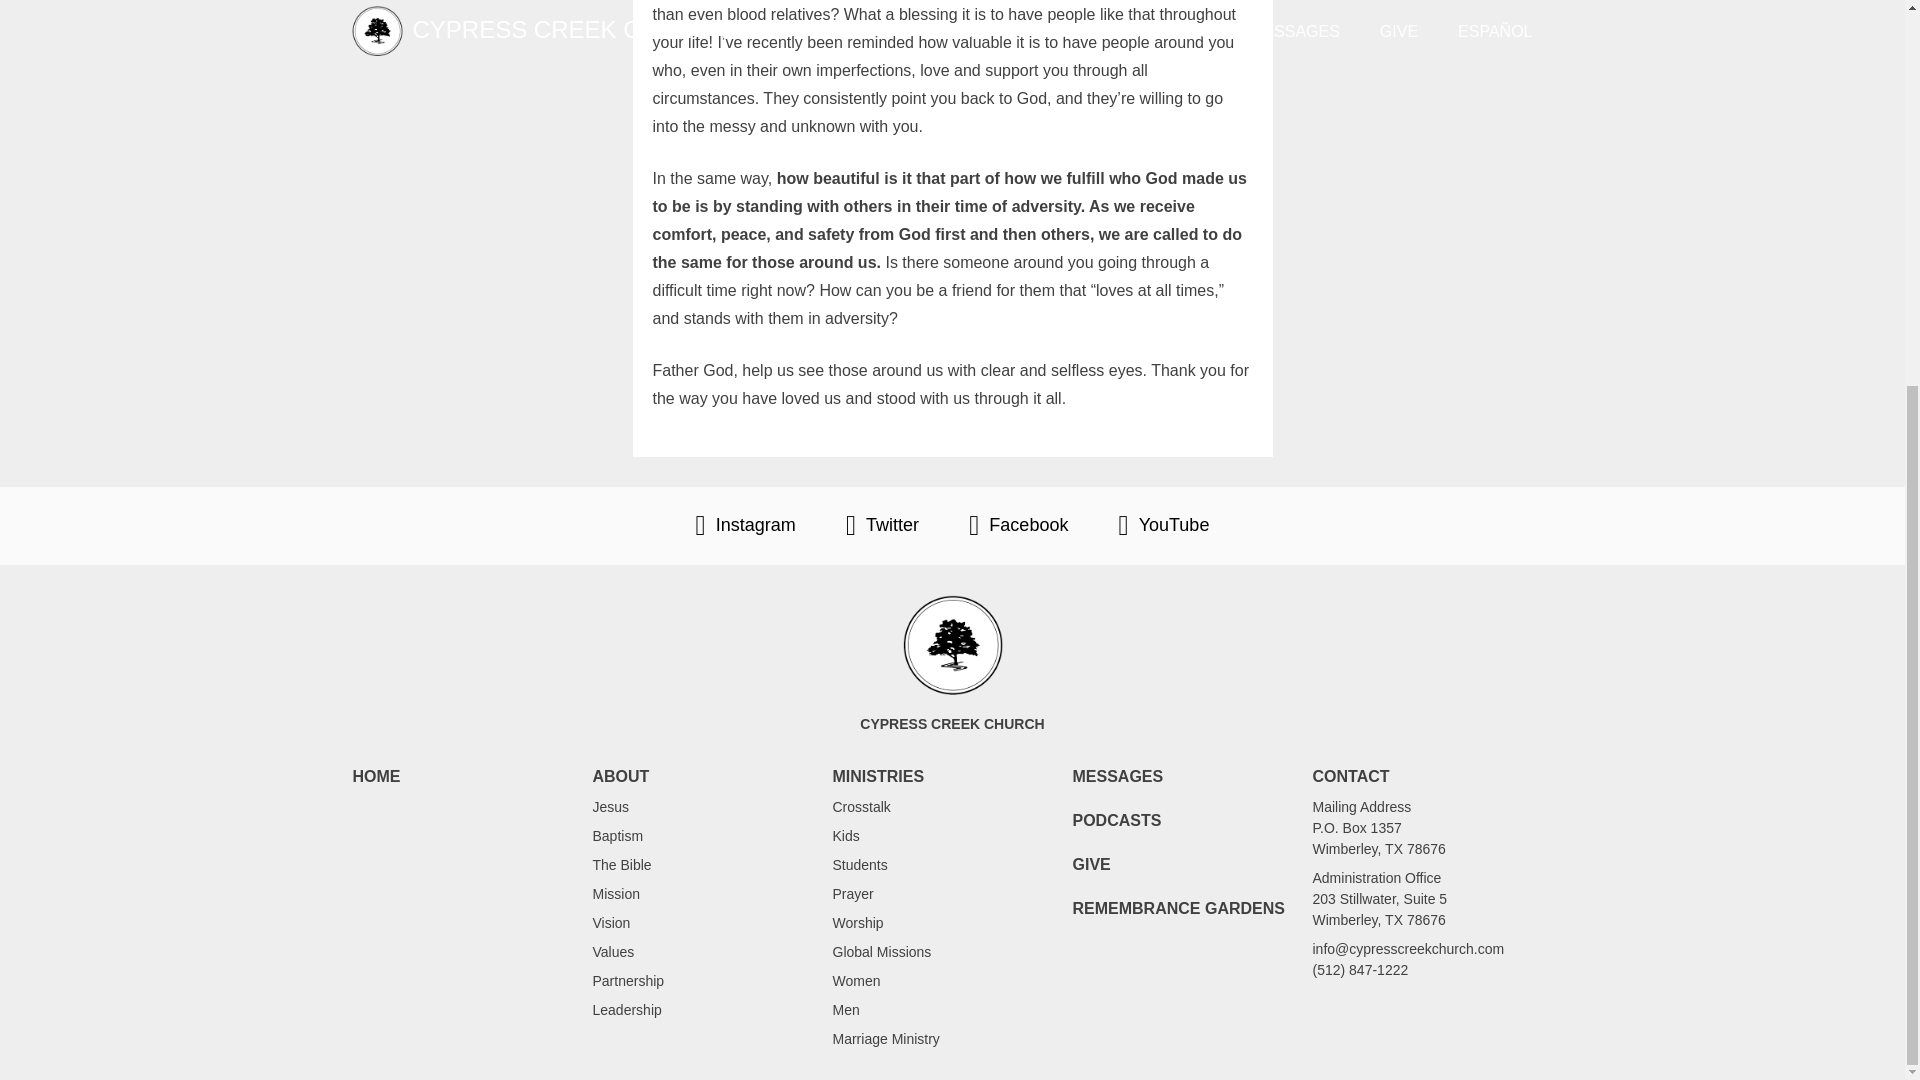 The width and height of the screenshot is (1920, 1080). Describe the element at coordinates (610, 922) in the screenshot. I see `Vision` at that location.